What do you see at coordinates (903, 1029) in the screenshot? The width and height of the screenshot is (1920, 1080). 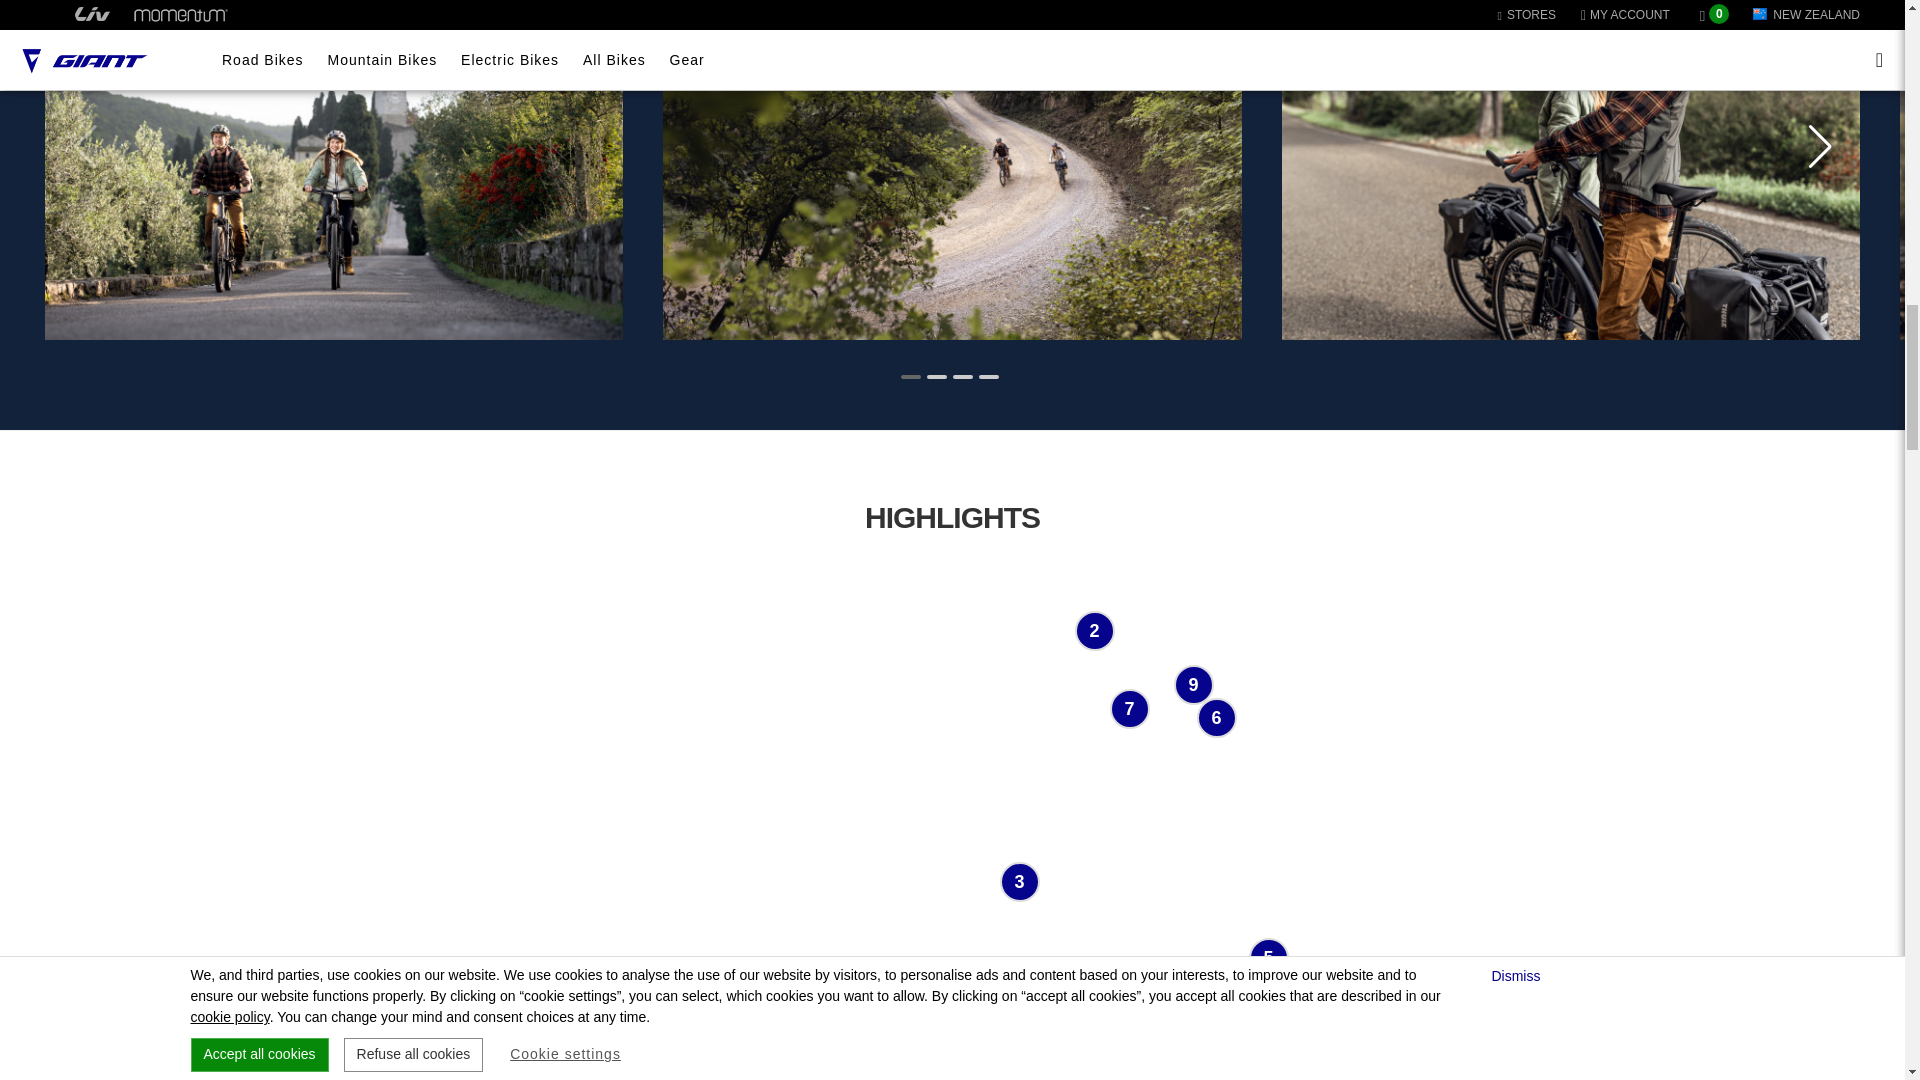 I see `SyncDrive Sport` at bounding box center [903, 1029].